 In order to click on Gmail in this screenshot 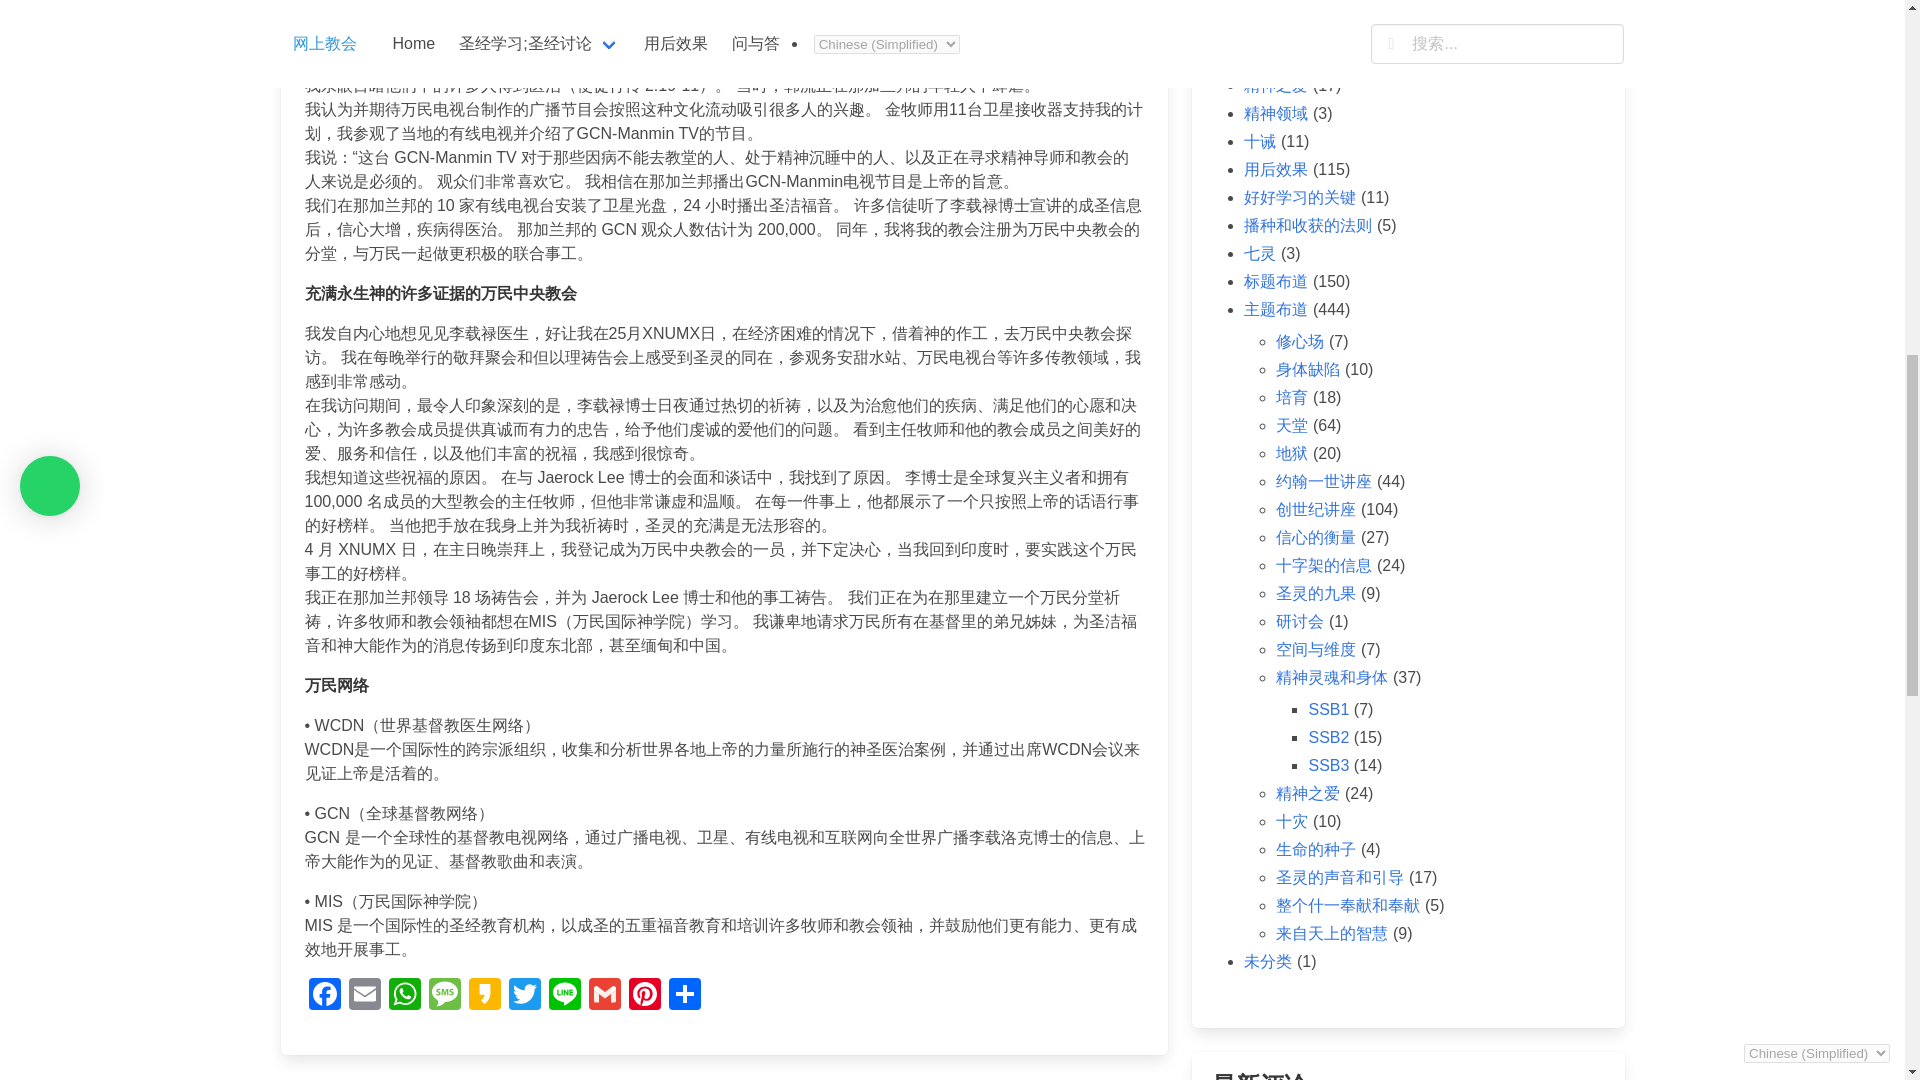, I will do `click(604, 996)`.